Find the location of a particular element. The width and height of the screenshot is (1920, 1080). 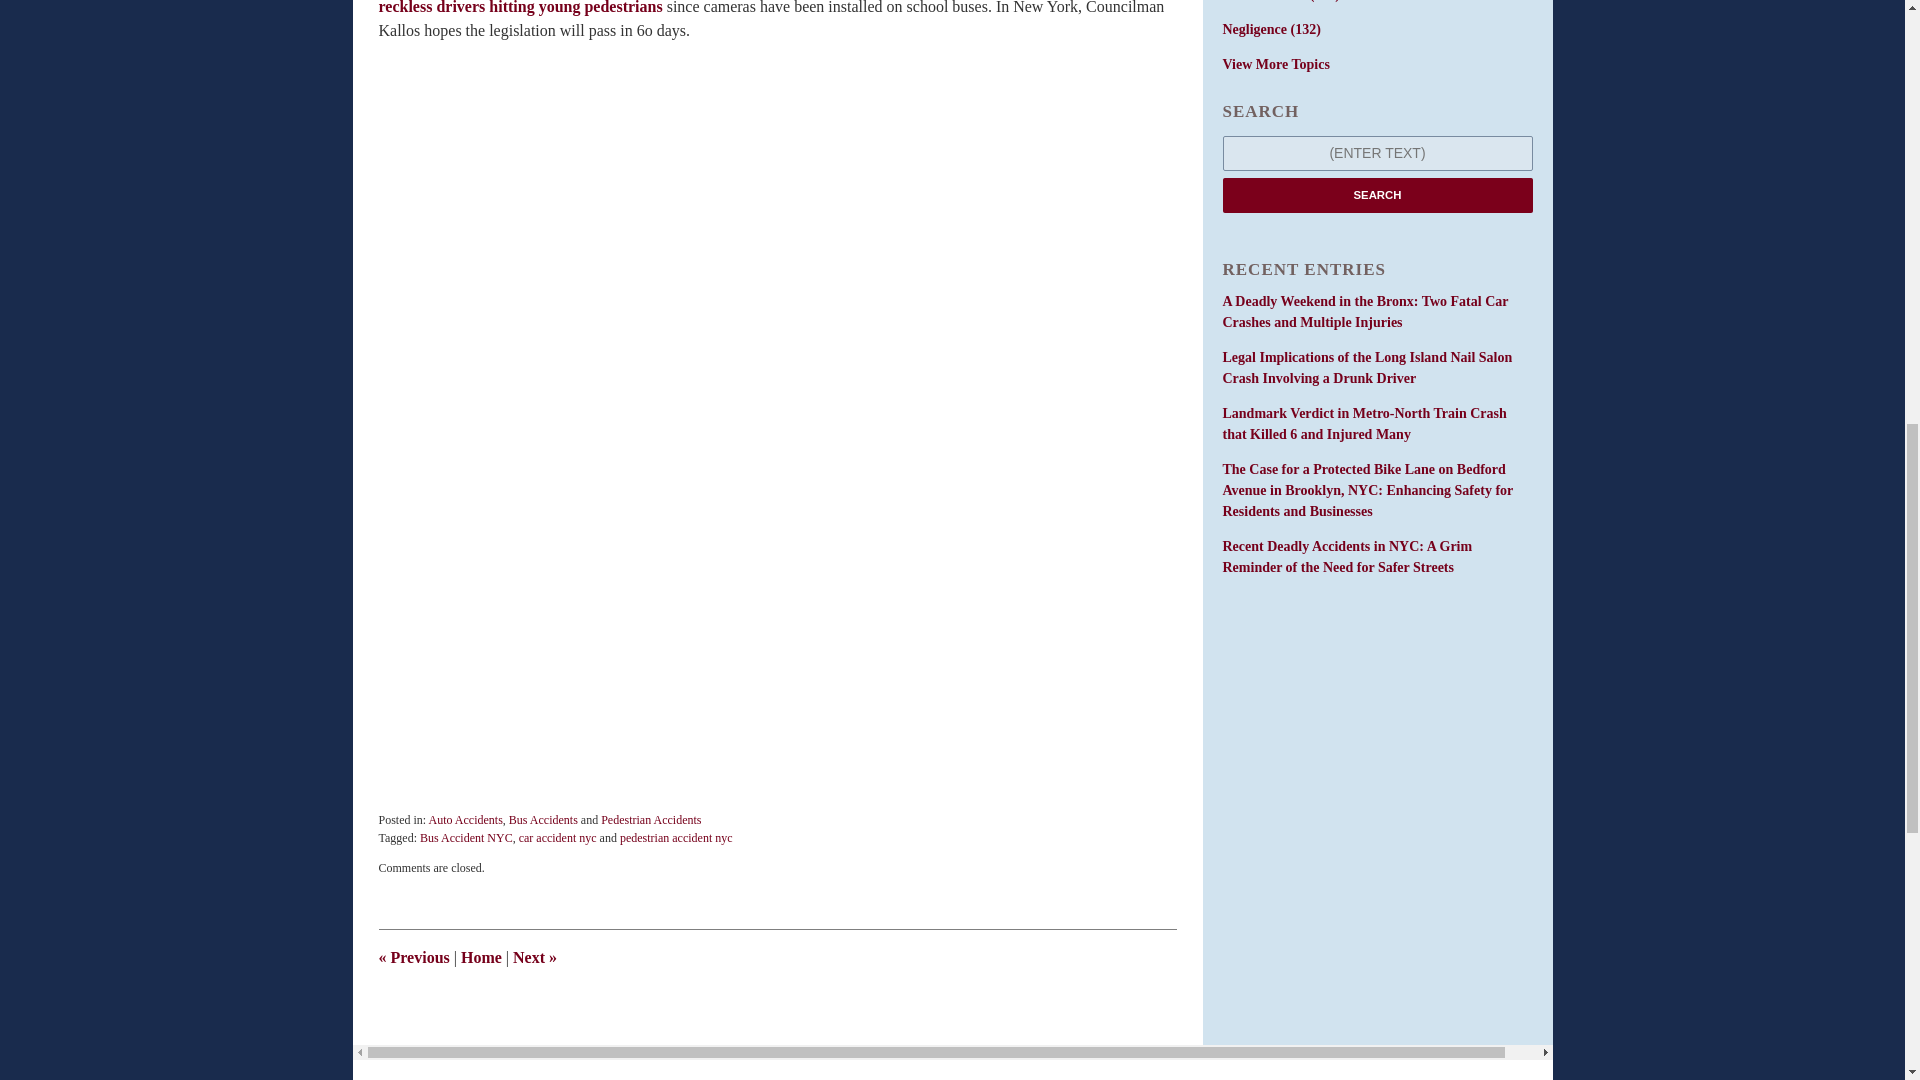

View all posts tagged with pedestrian accident nyc is located at coordinates (676, 837).